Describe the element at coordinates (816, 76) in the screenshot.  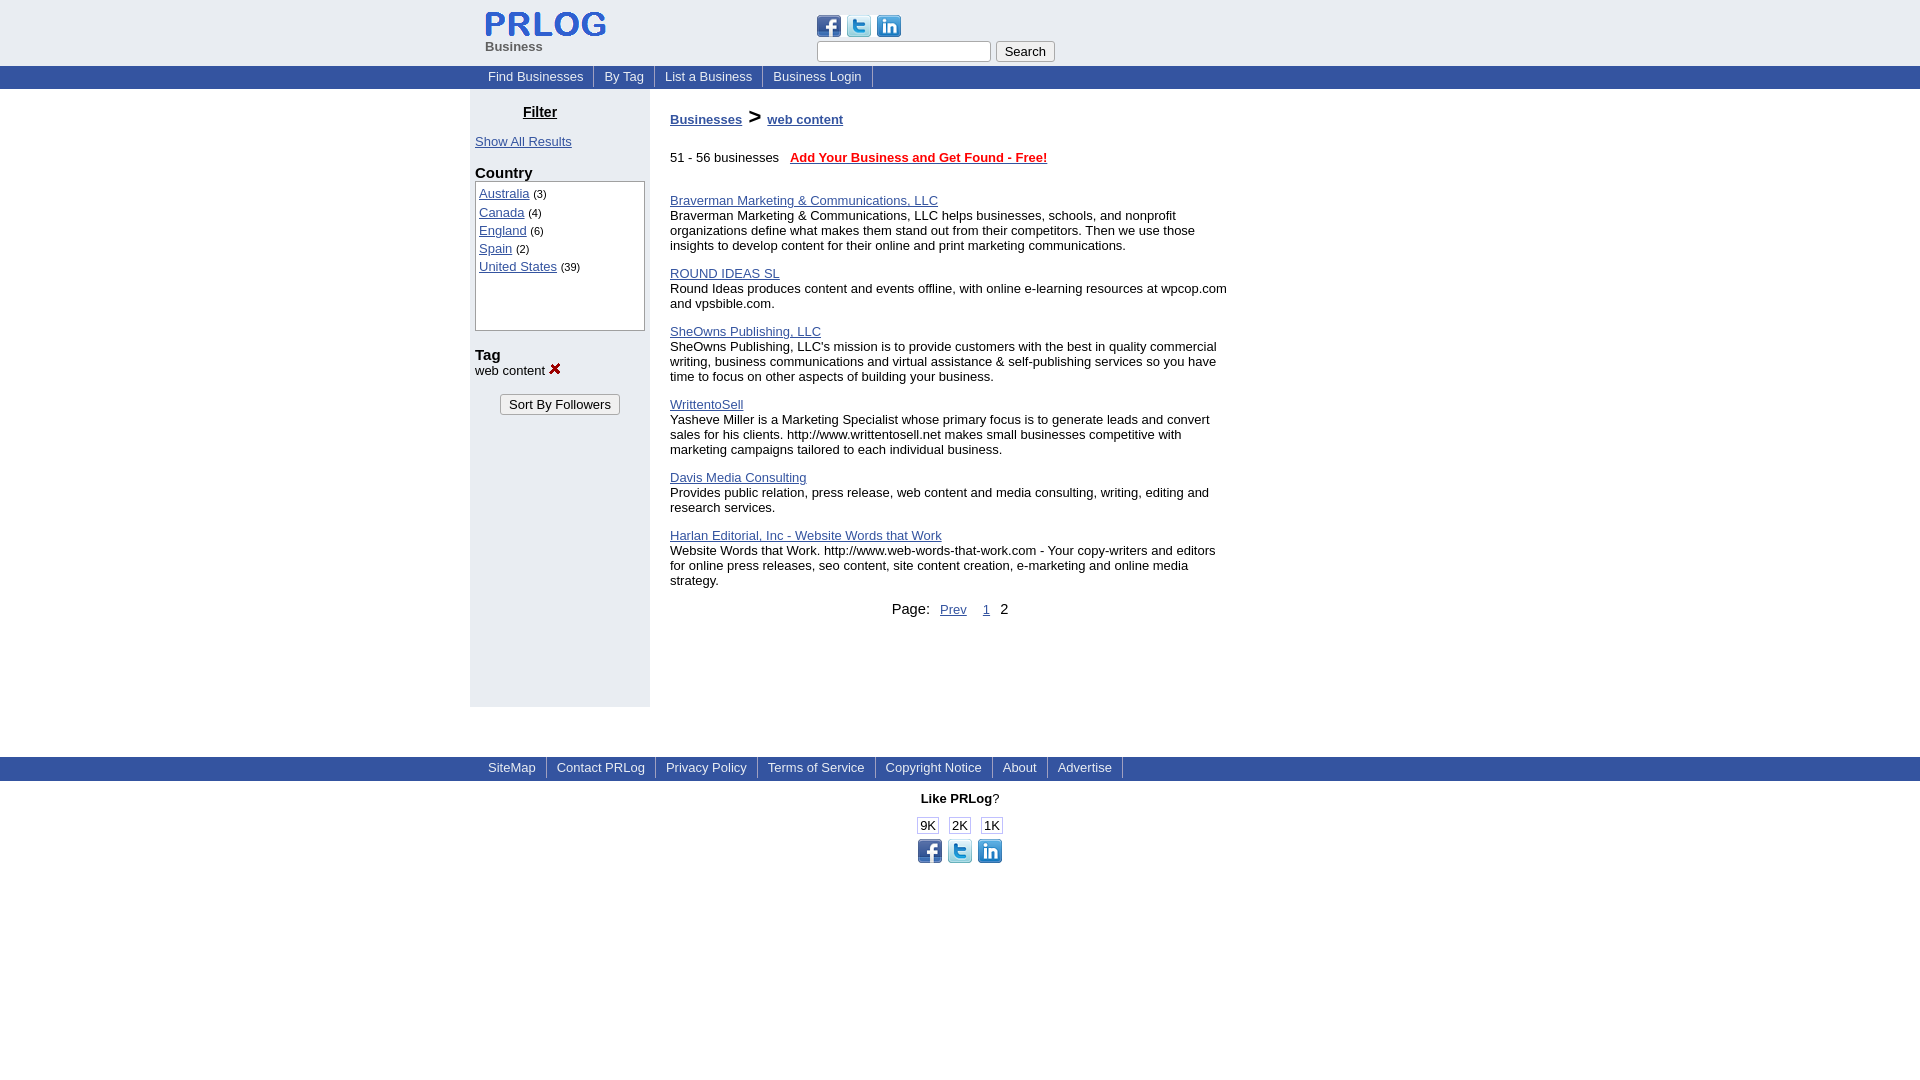
I see `Business Login` at that location.